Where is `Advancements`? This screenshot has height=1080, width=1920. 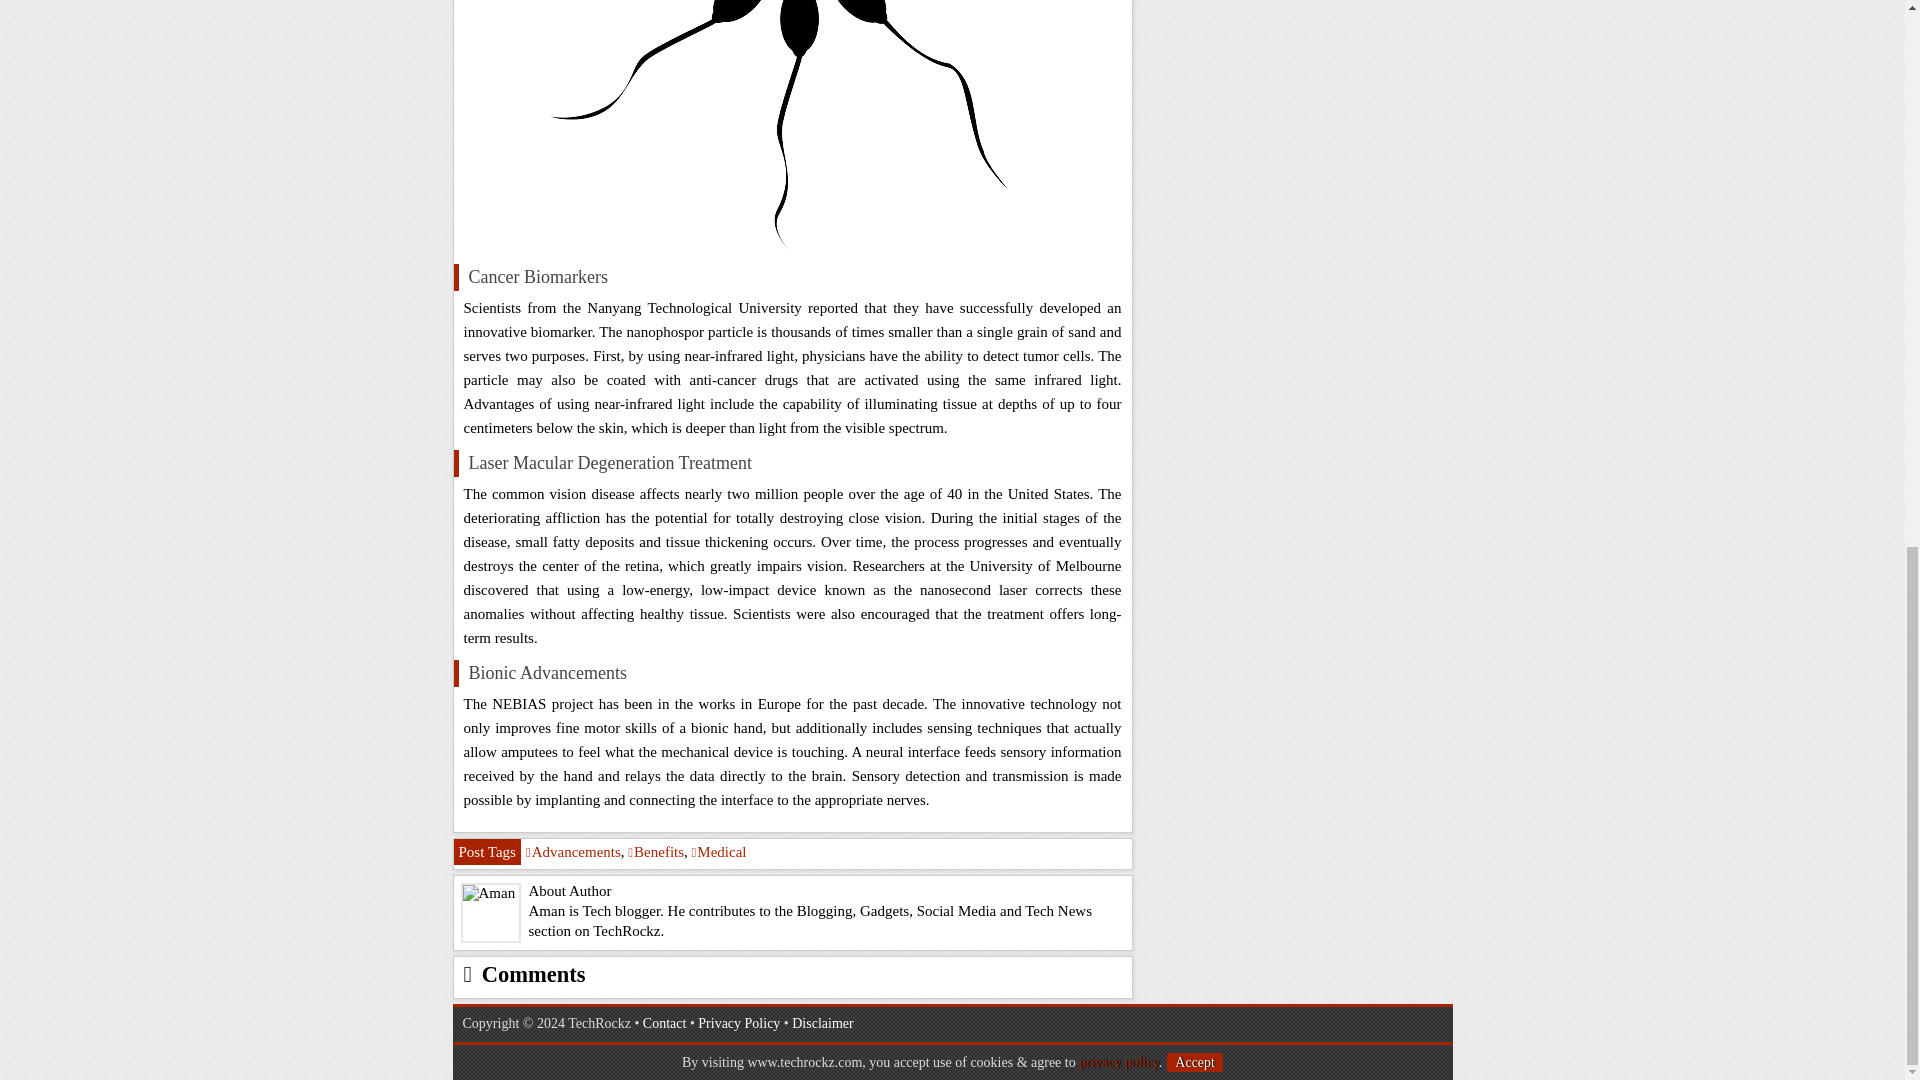
Advancements is located at coordinates (573, 851).